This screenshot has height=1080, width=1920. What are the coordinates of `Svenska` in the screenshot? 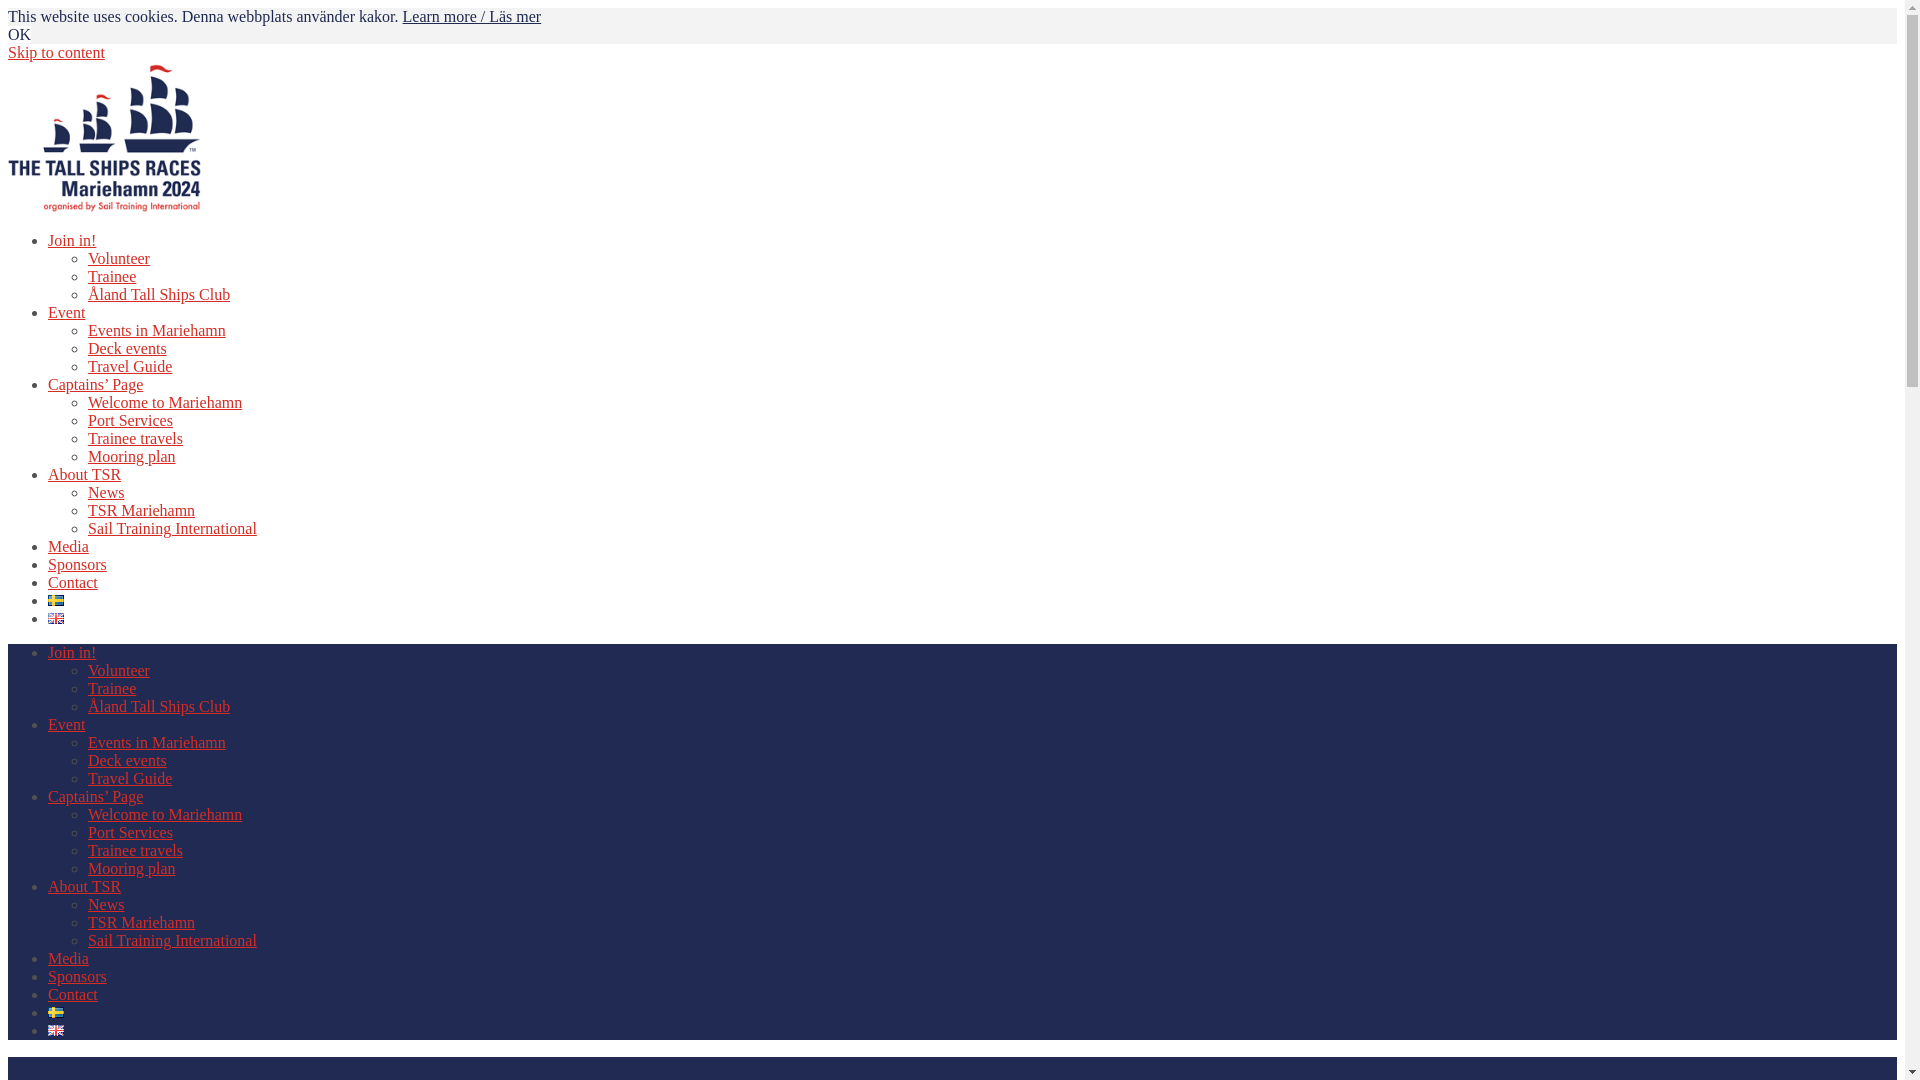 It's located at (56, 1012).